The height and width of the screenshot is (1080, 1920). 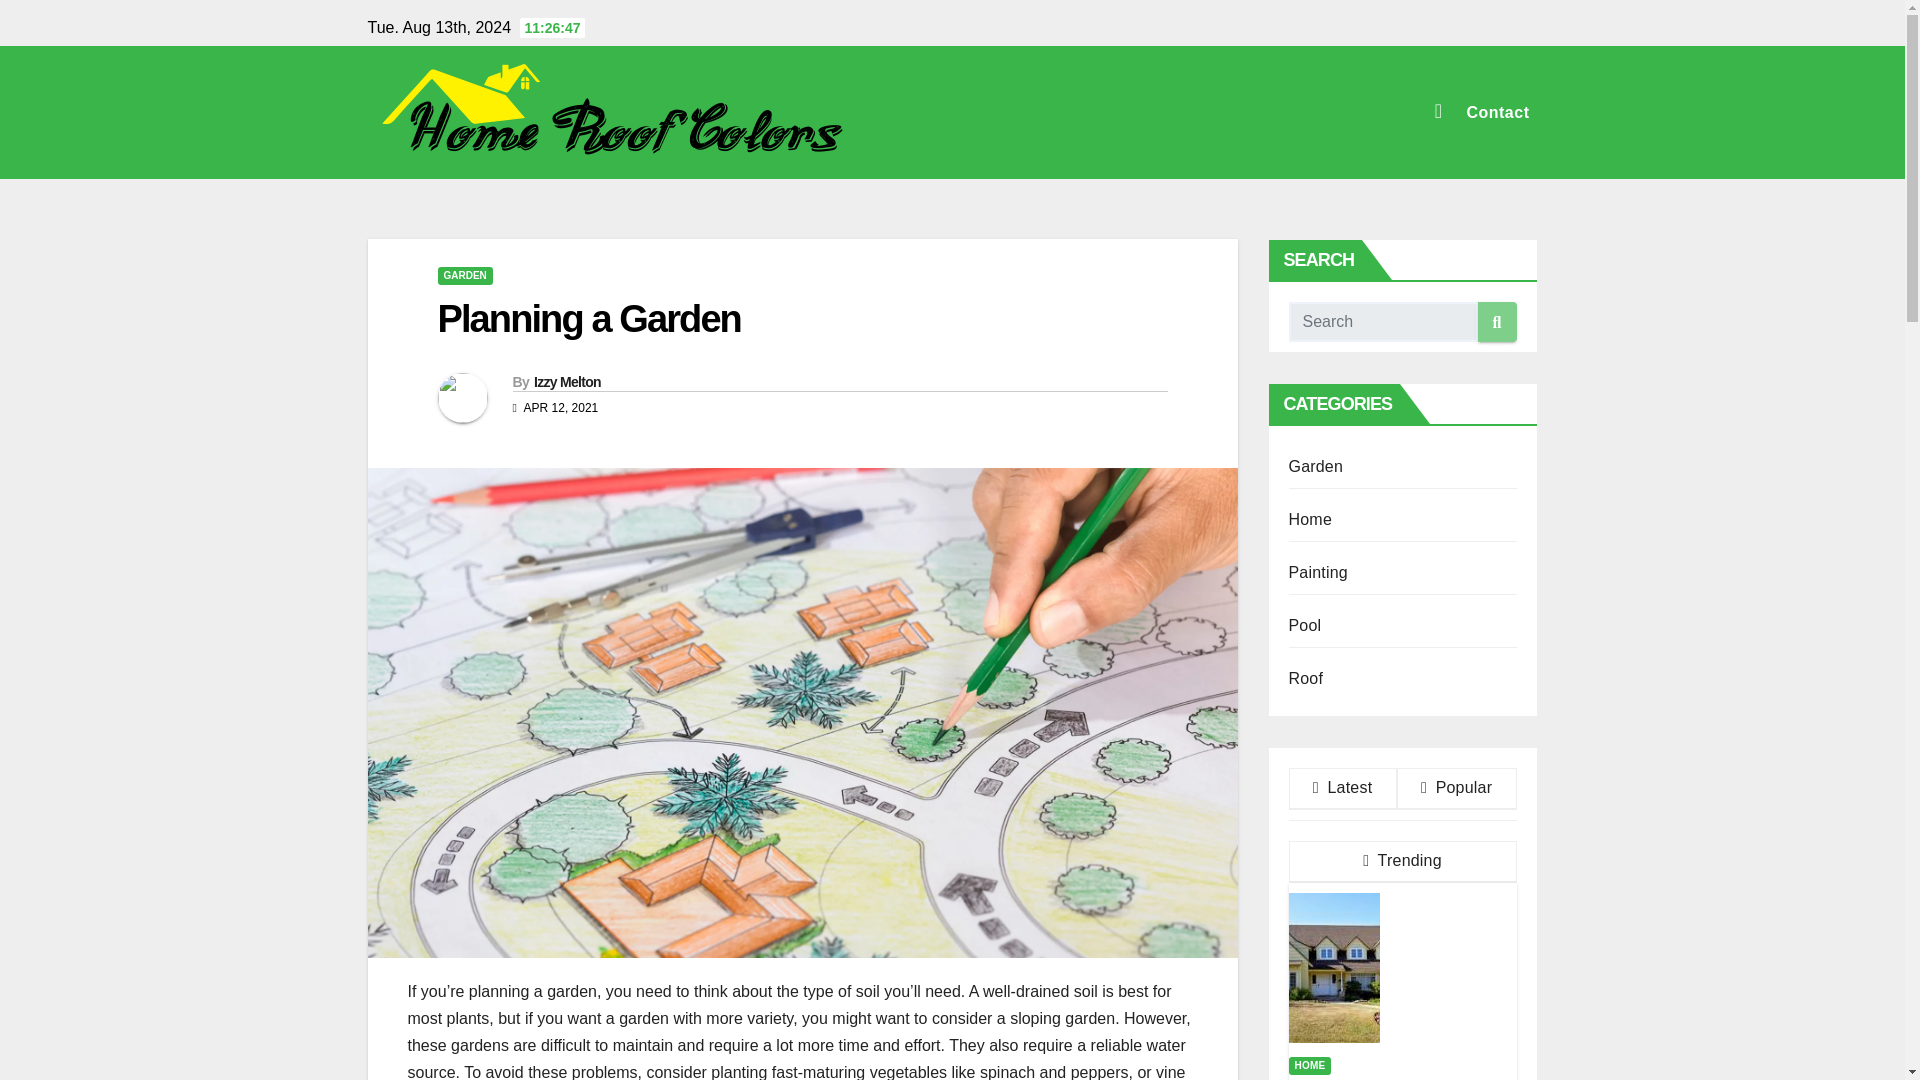 I want to click on Latest, so click(x=1342, y=788).